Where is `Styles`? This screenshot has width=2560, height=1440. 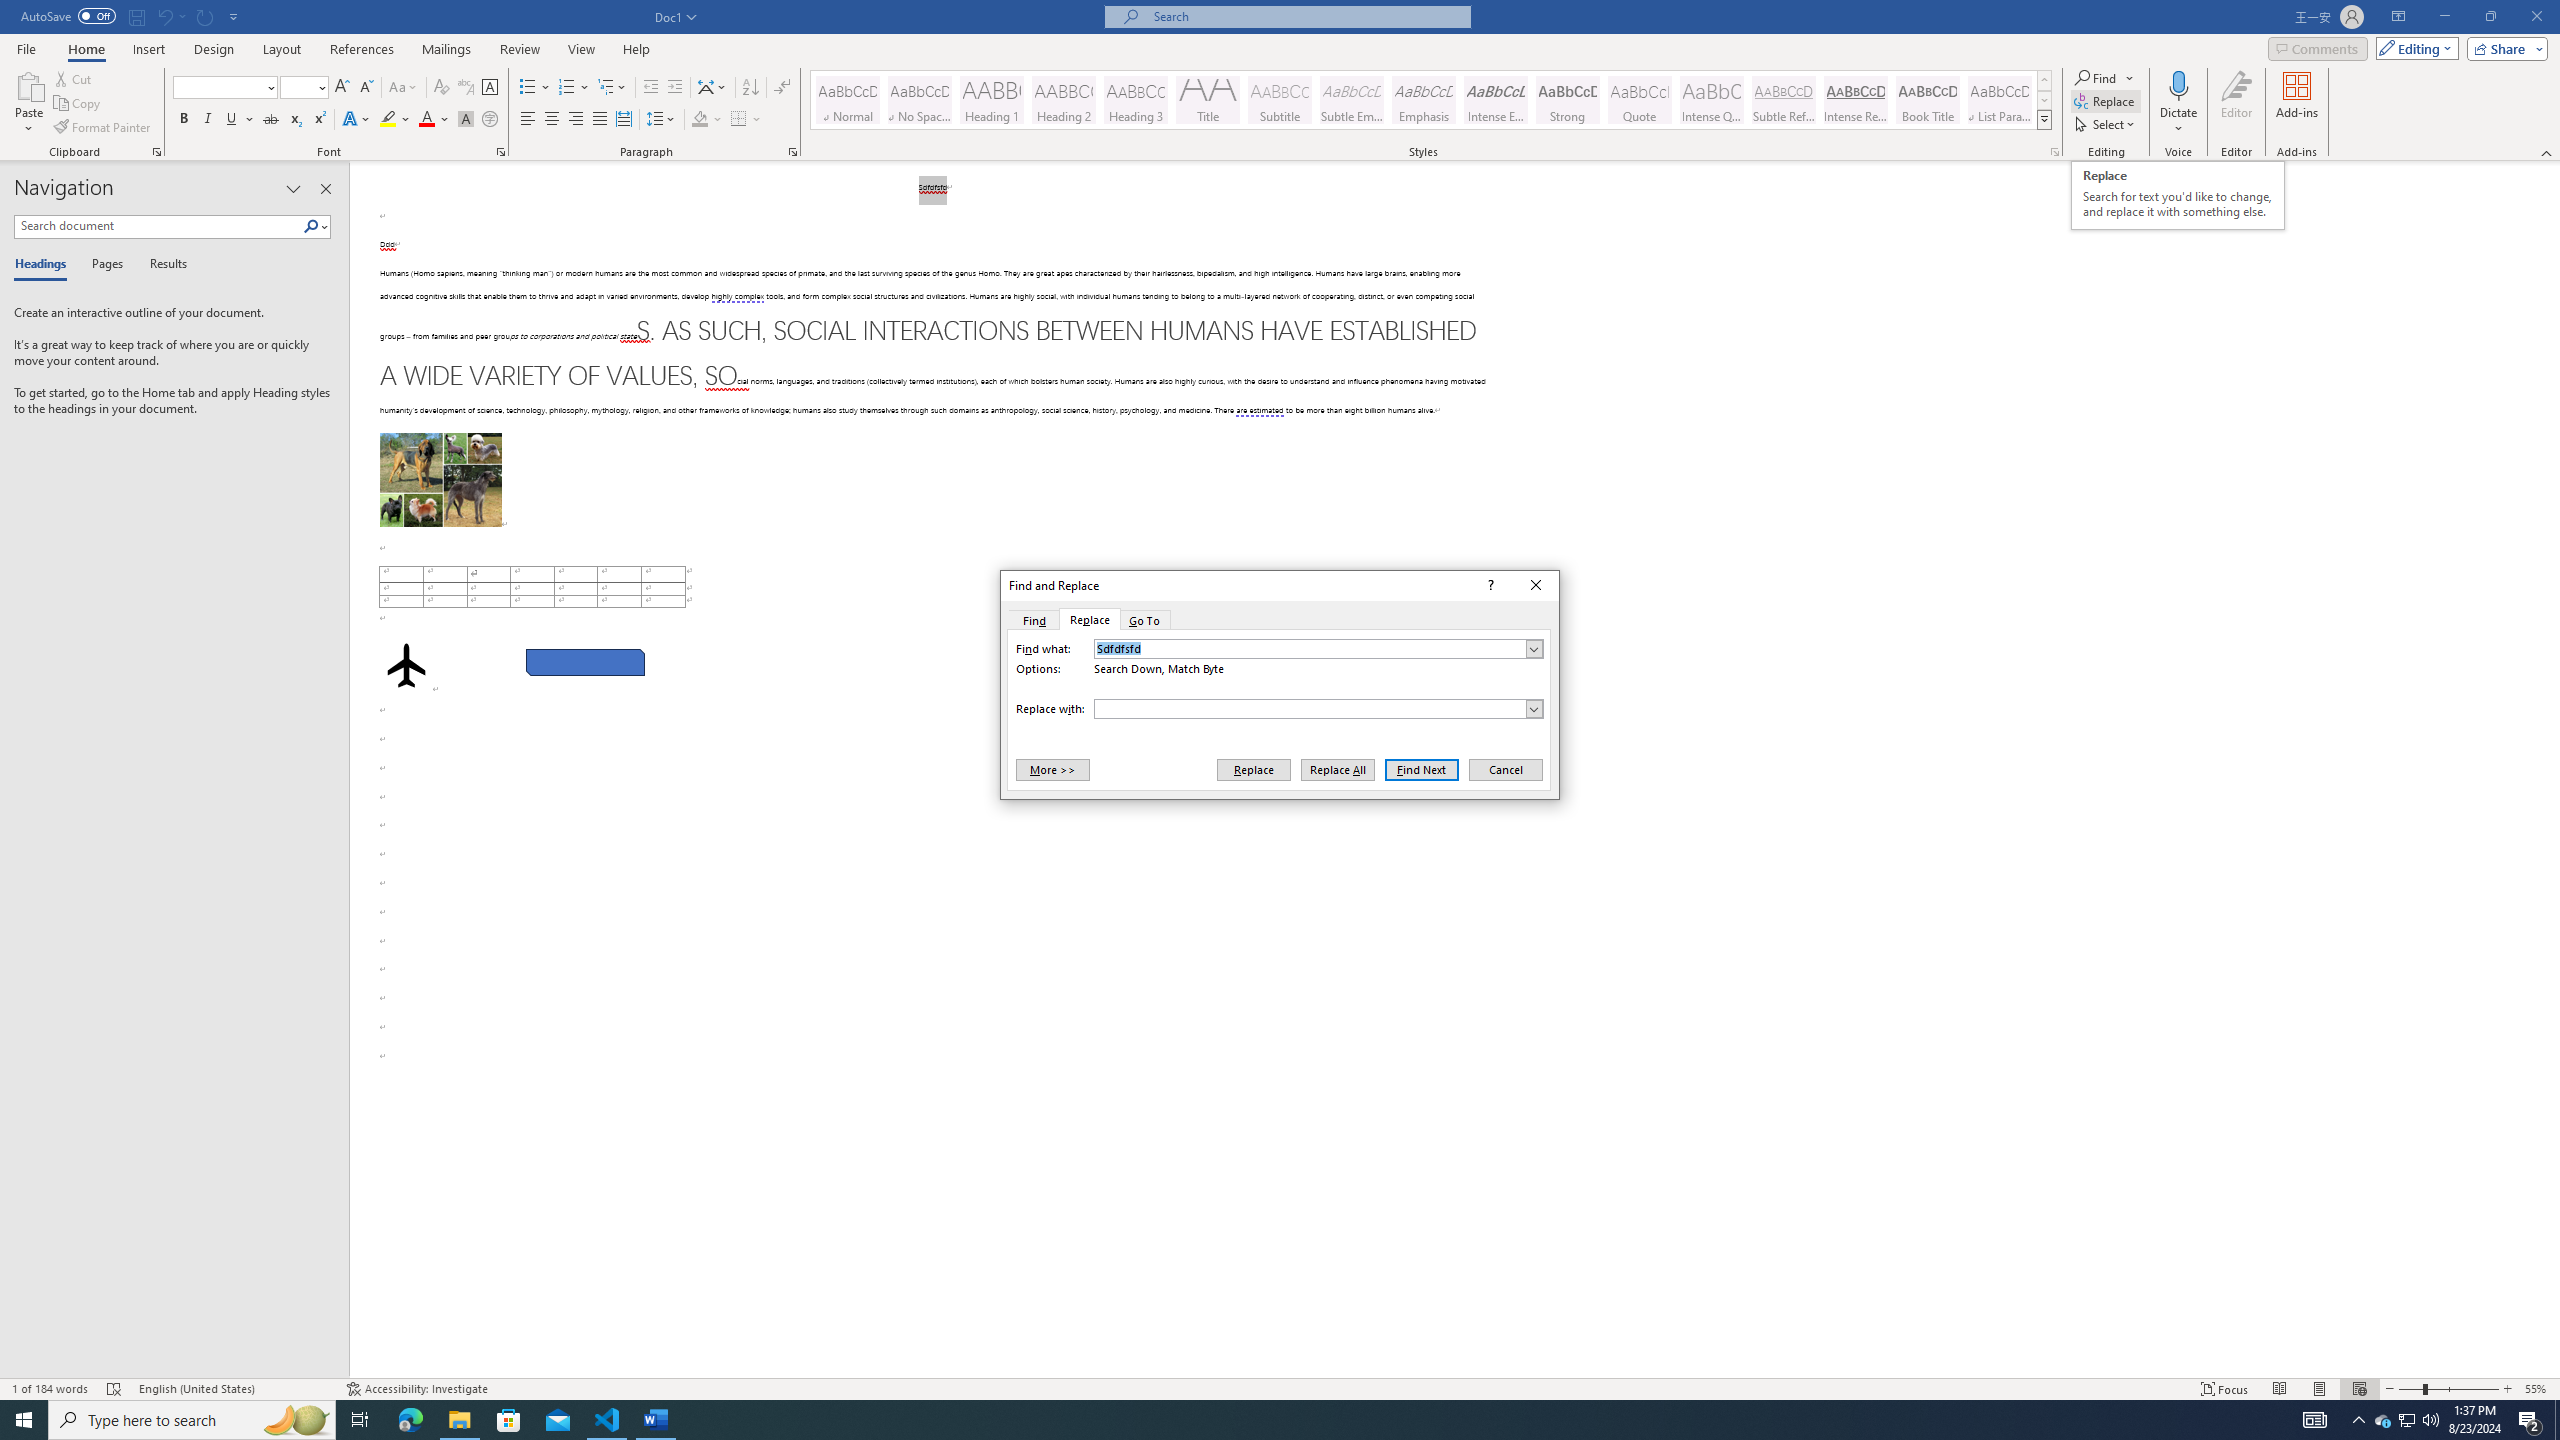 Styles is located at coordinates (2045, 119).